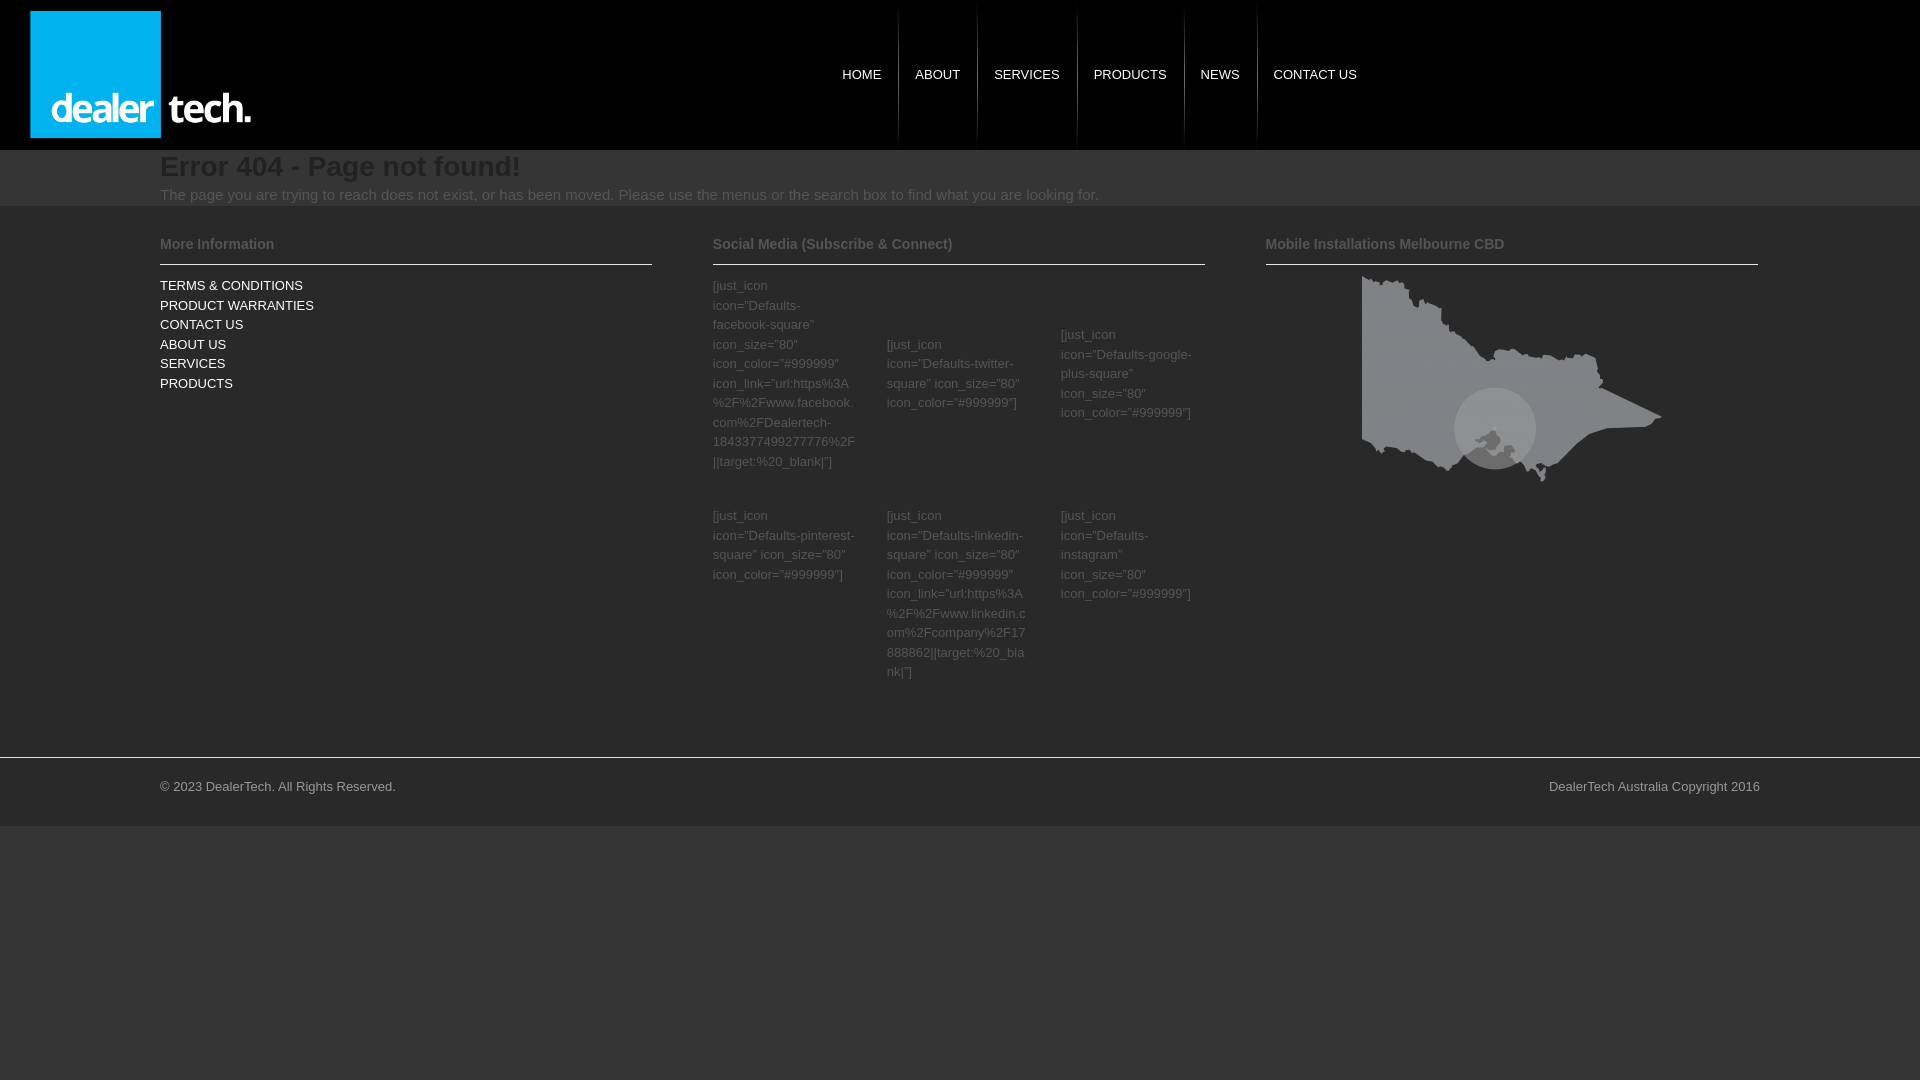 The height and width of the screenshot is (1080, 1920). Describe the element at coordinates (1027, 75) in the screenshot. I see `SERVICES` at that location.